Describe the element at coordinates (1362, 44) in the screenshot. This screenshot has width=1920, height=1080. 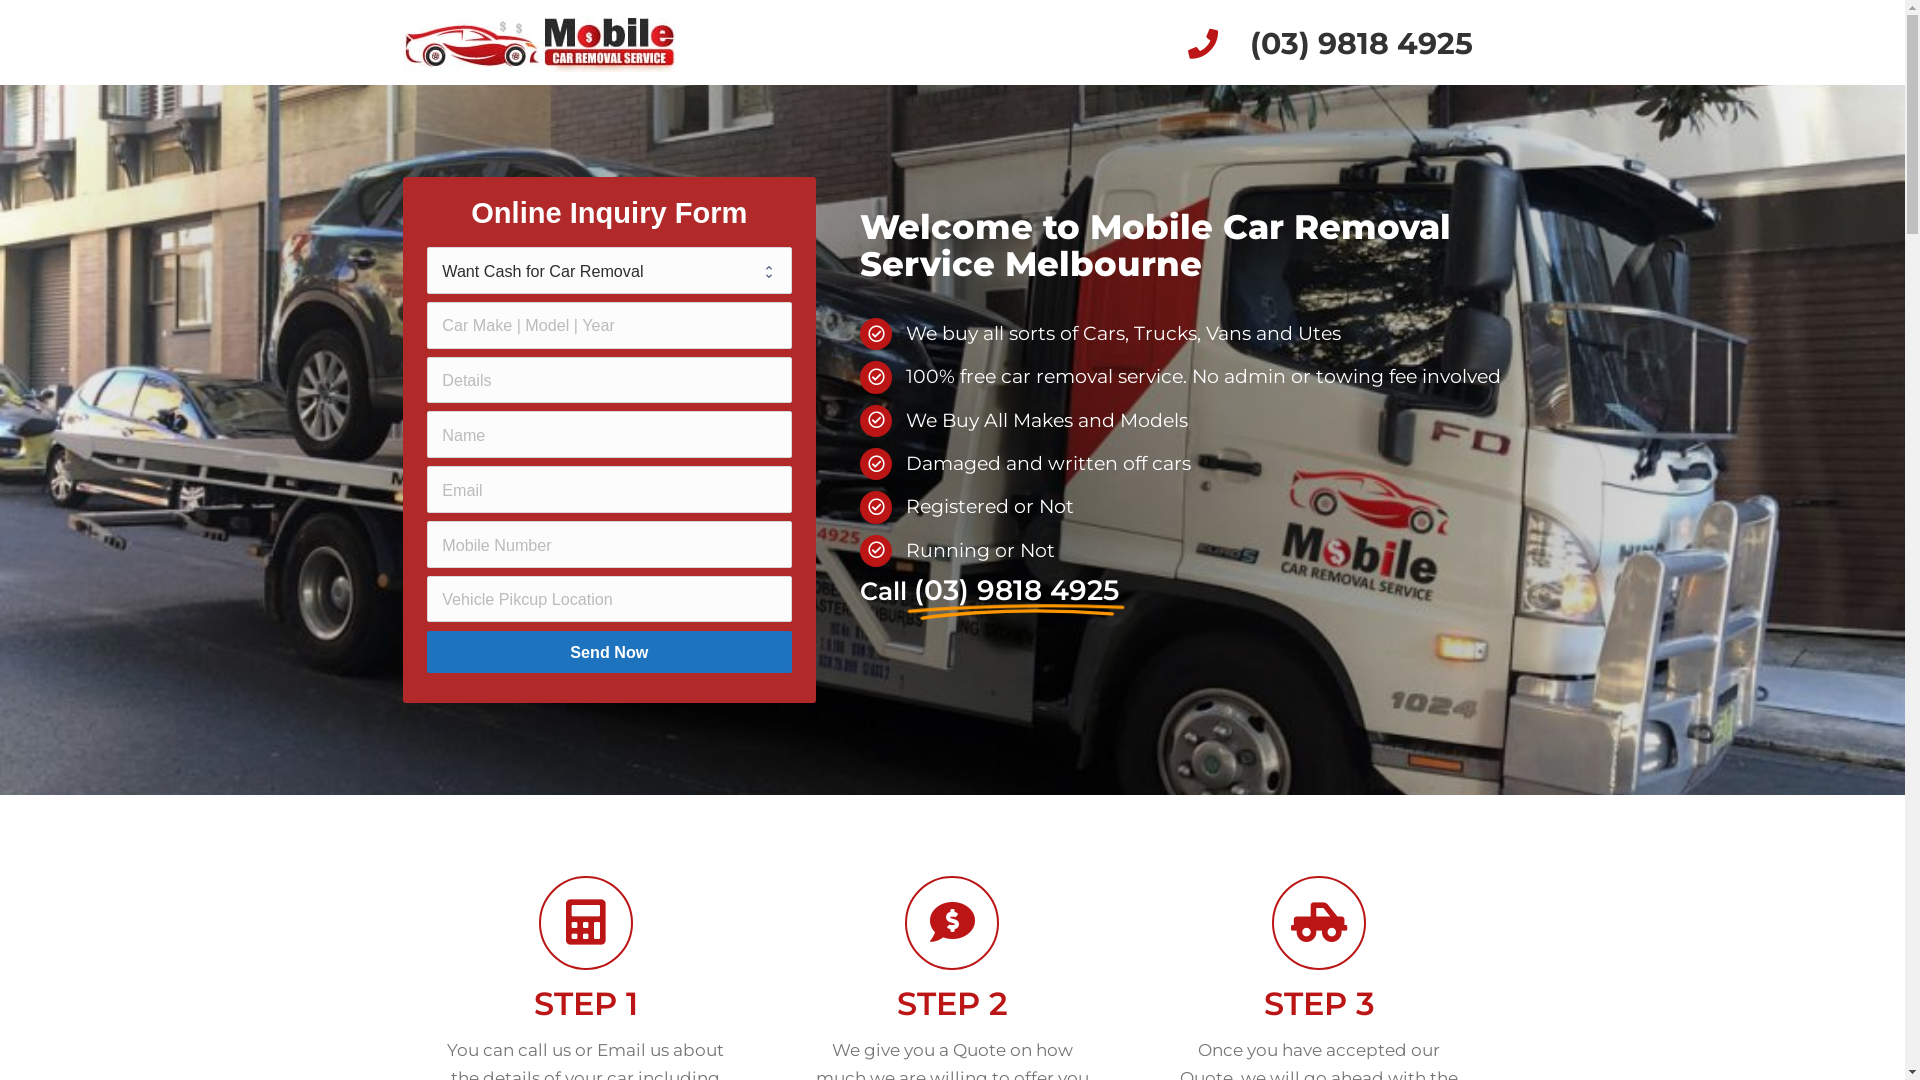
I see `(03) 9818 4925` at that location.